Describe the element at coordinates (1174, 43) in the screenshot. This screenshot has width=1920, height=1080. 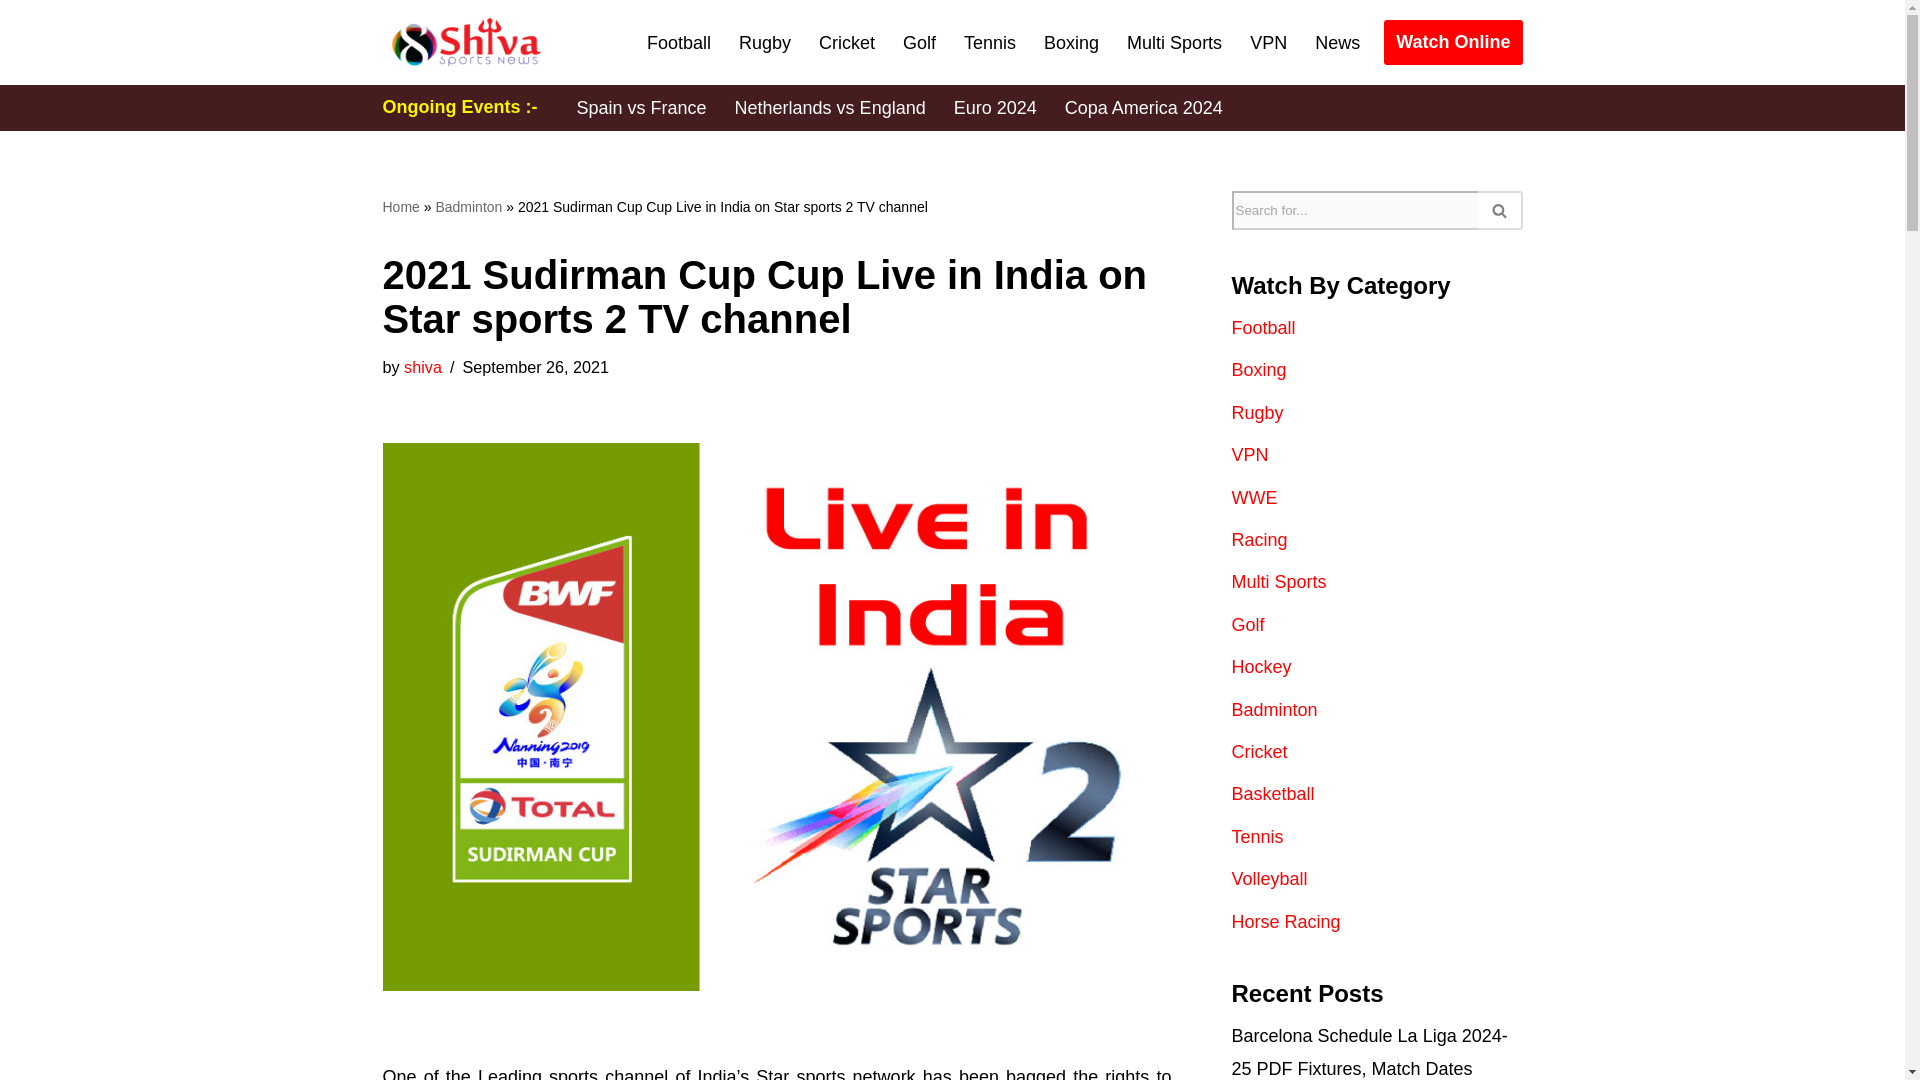
I see `Multi Sports` at that location.